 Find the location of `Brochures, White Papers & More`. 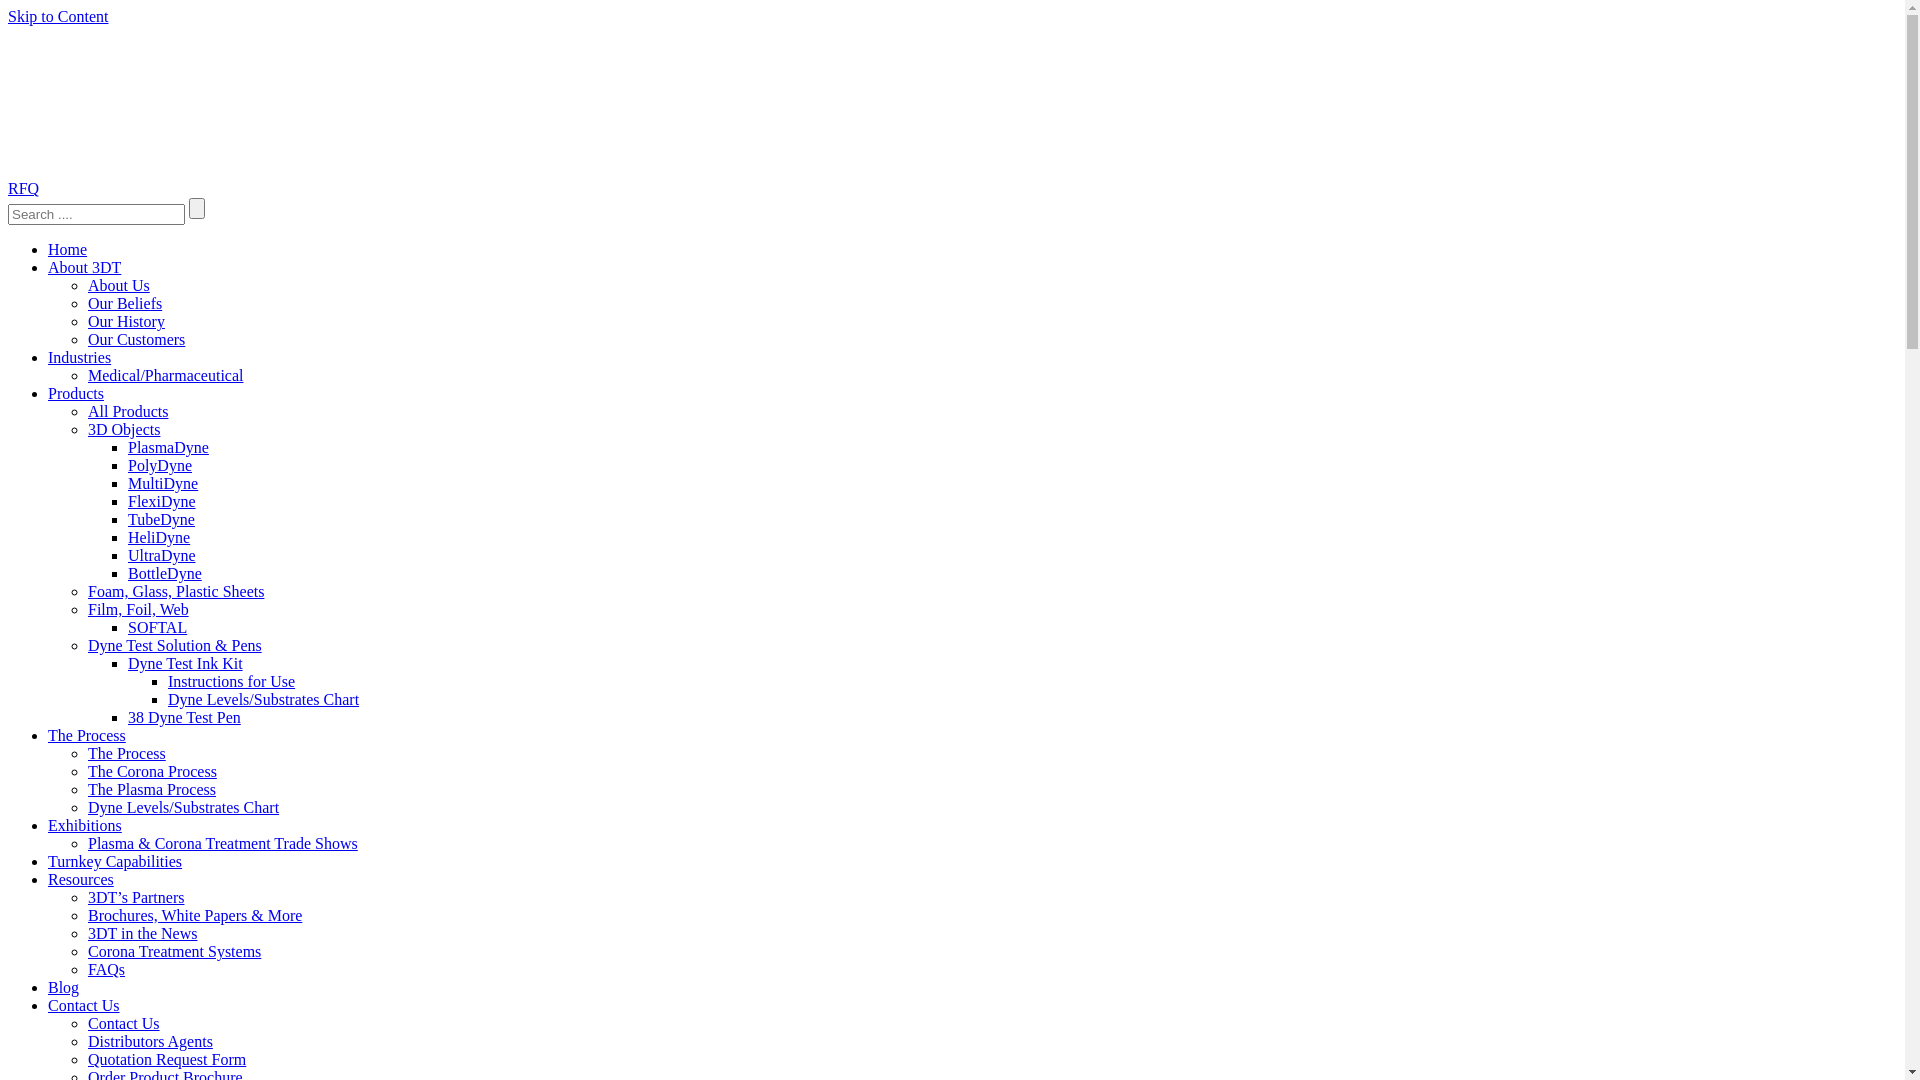

Brochures, White Papers & More is located at coordinates (195, 916).